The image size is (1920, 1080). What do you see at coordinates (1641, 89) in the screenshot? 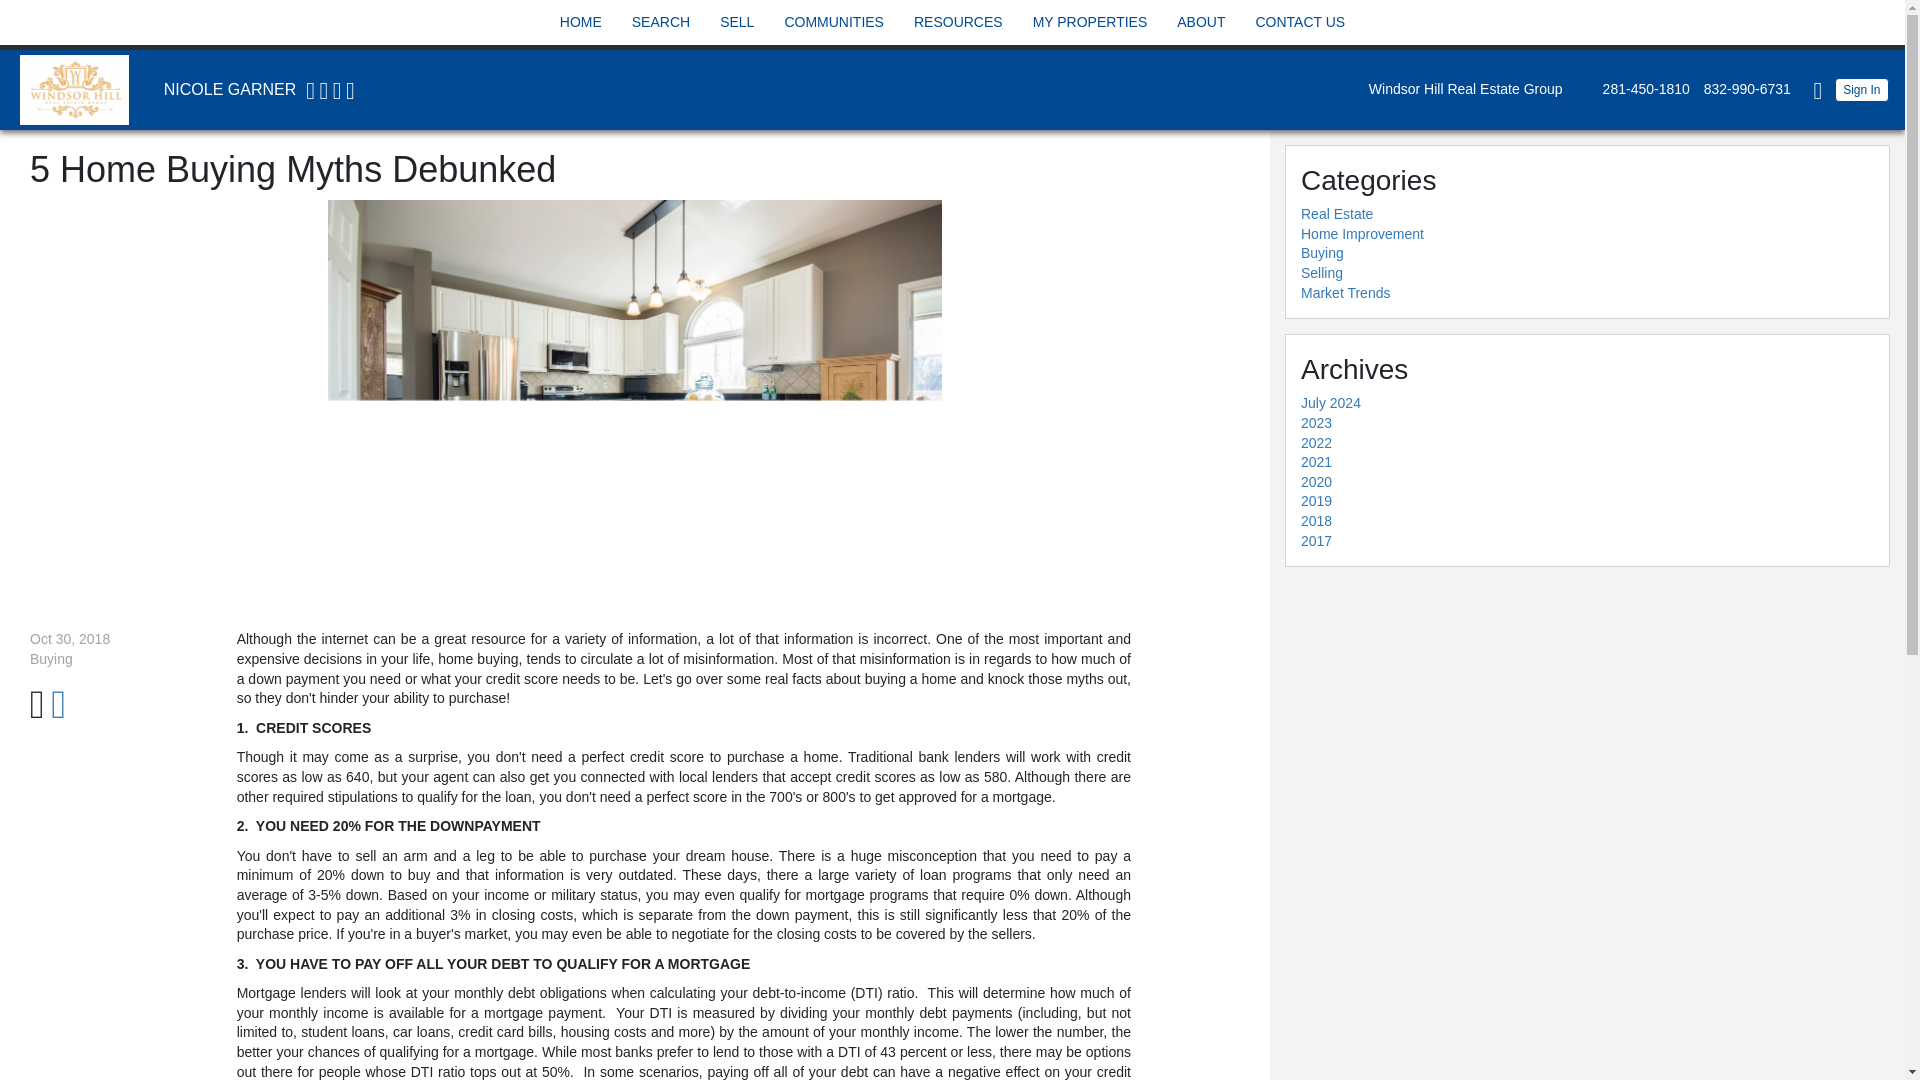
I see `281-450-1810` at bounding box center [1641, 89].